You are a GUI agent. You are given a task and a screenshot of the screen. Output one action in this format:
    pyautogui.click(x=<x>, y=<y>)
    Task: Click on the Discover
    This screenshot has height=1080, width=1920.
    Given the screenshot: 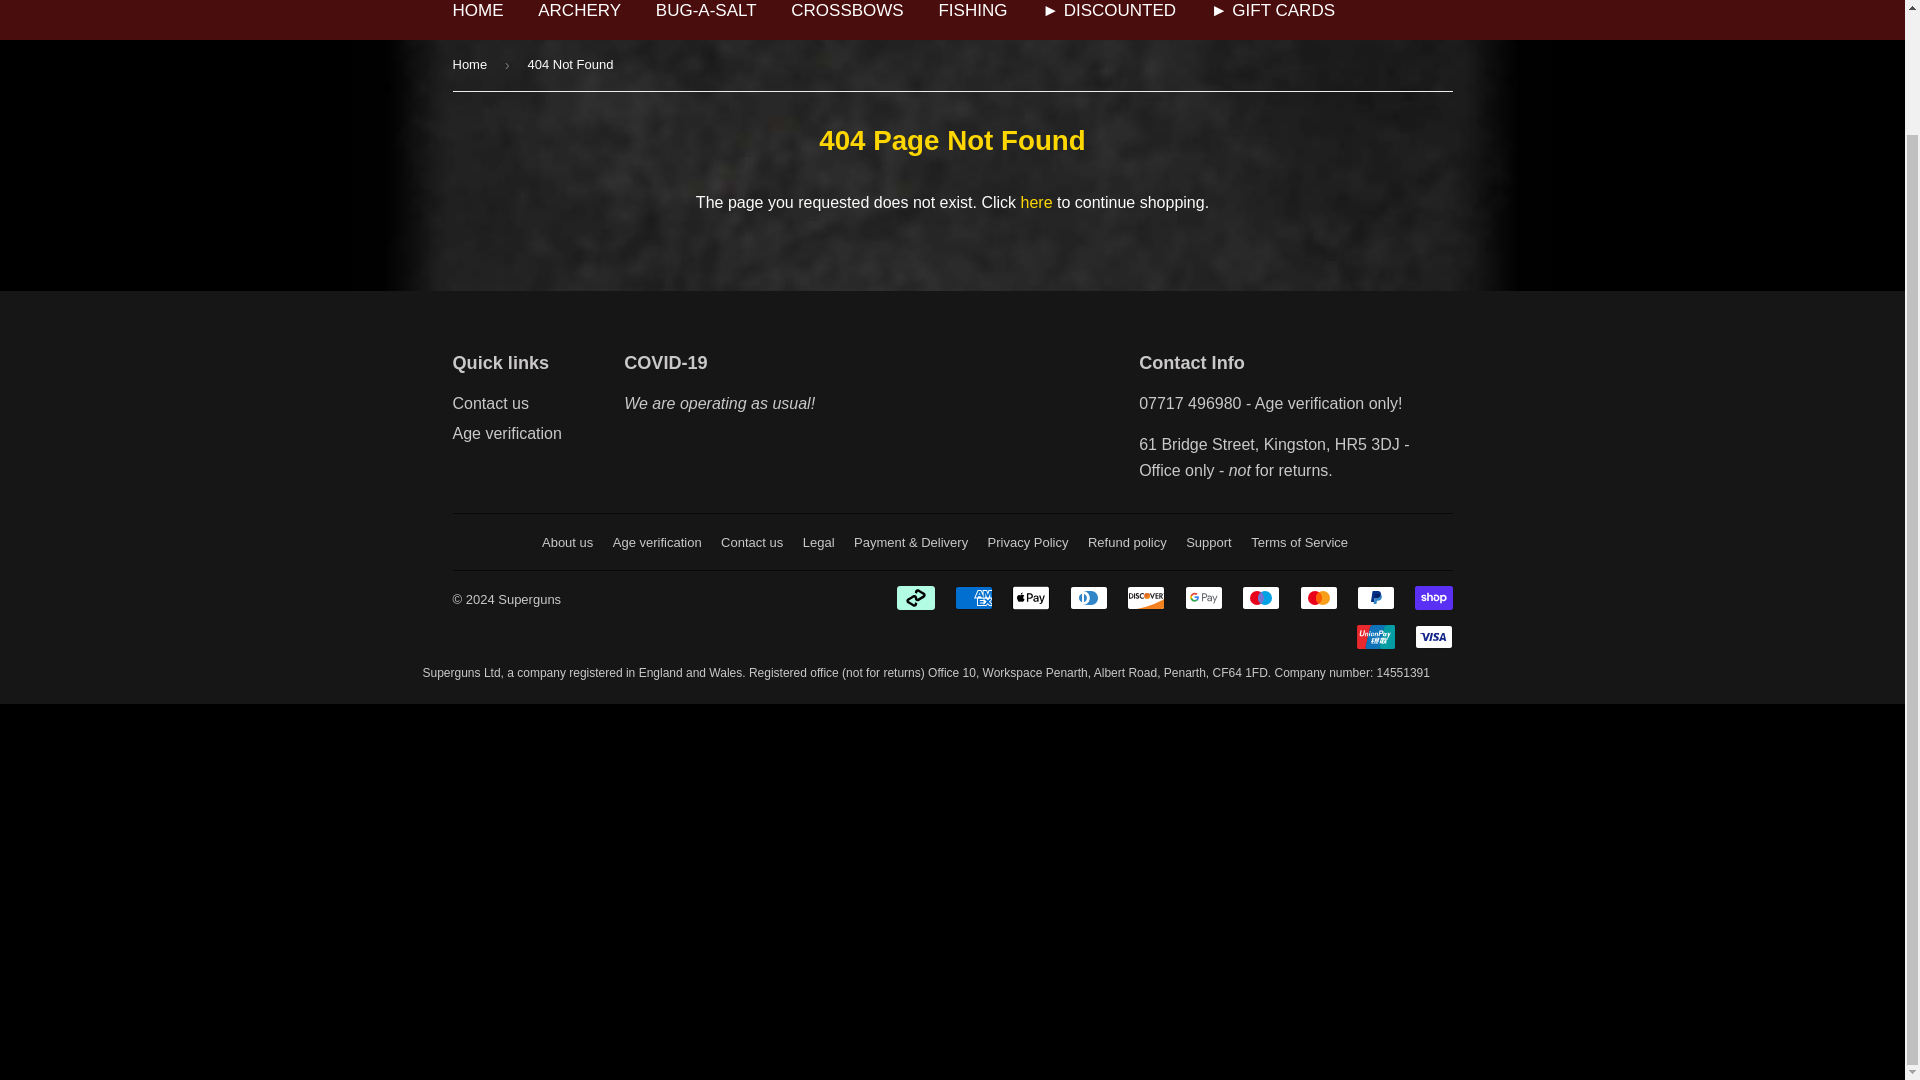 What is the action you would take?
    pyautogui.click(x=1146, y=598)
    